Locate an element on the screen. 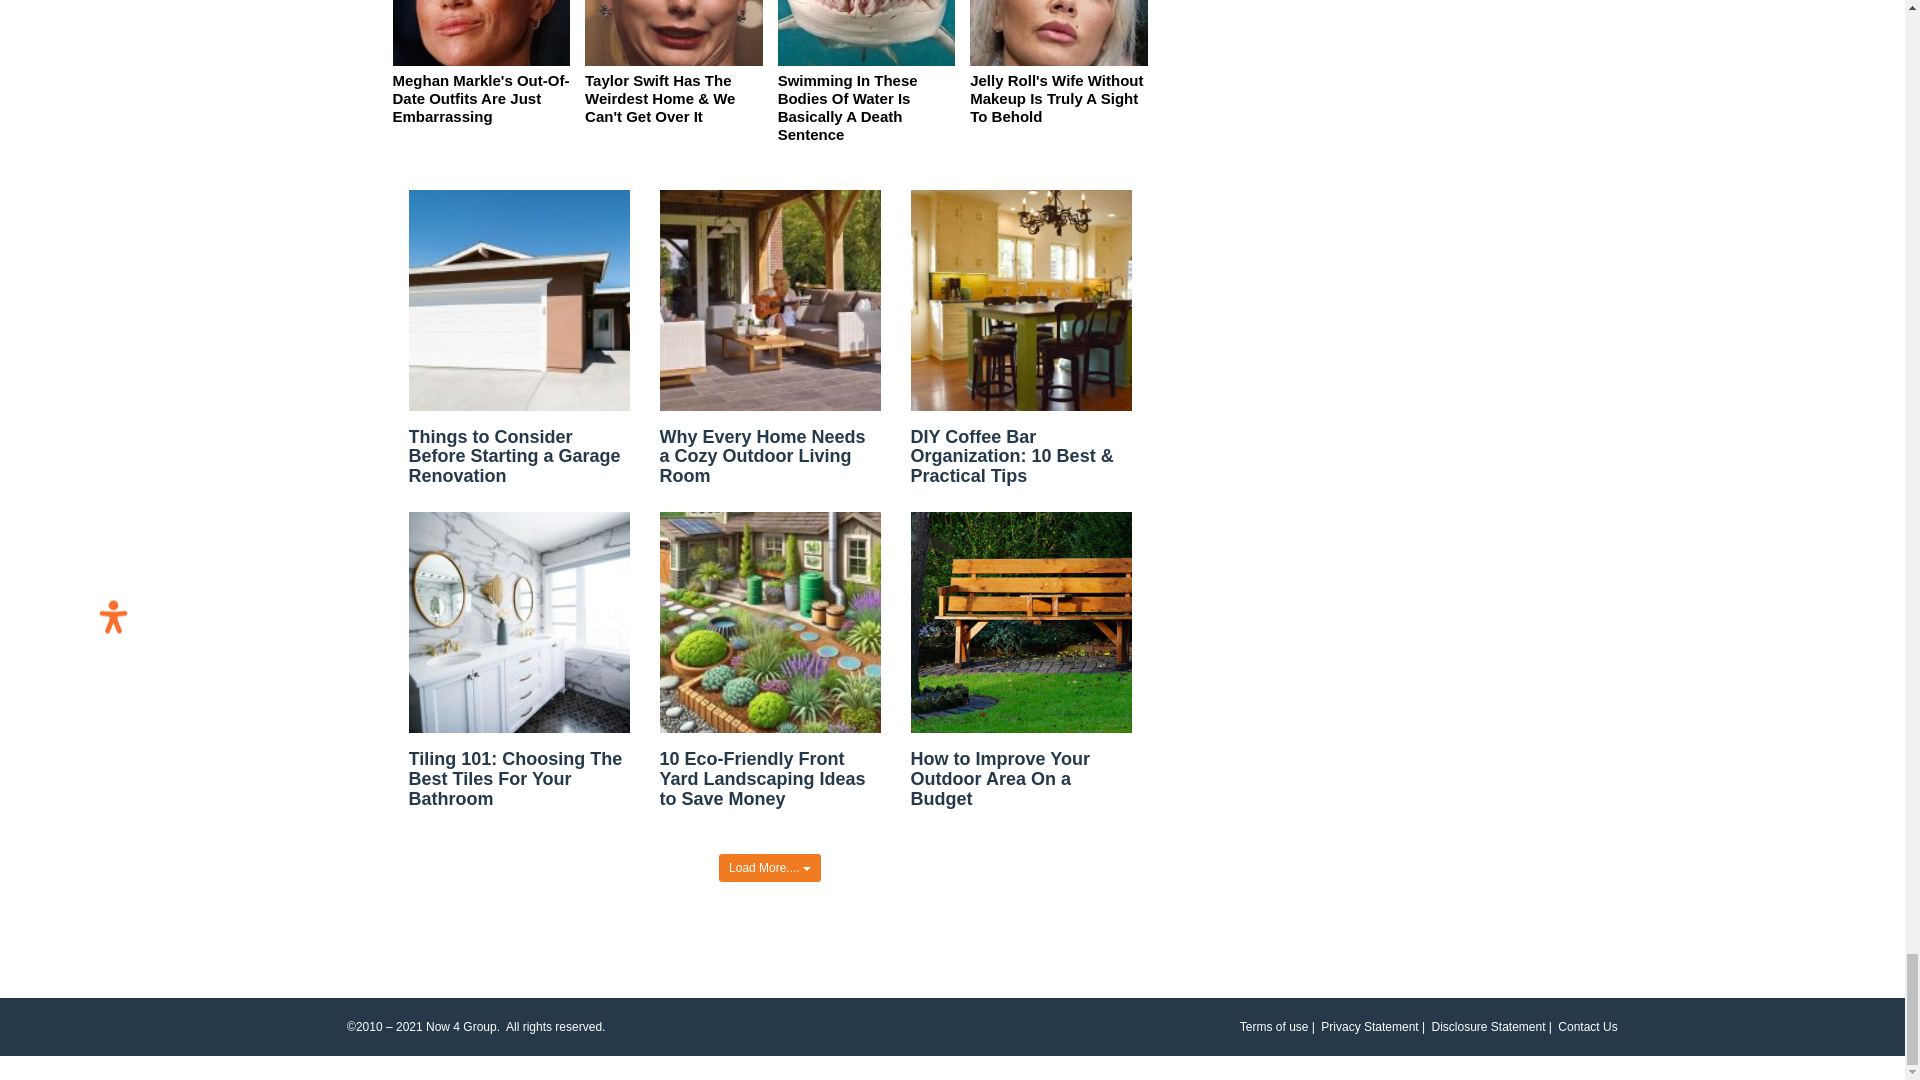 Image resolution: width=1920 pixels, height=1080 pixels. Meghan Markle's Out-Of-Date Outfits Are Just Embarrassing is located at coordinates (480, 98).